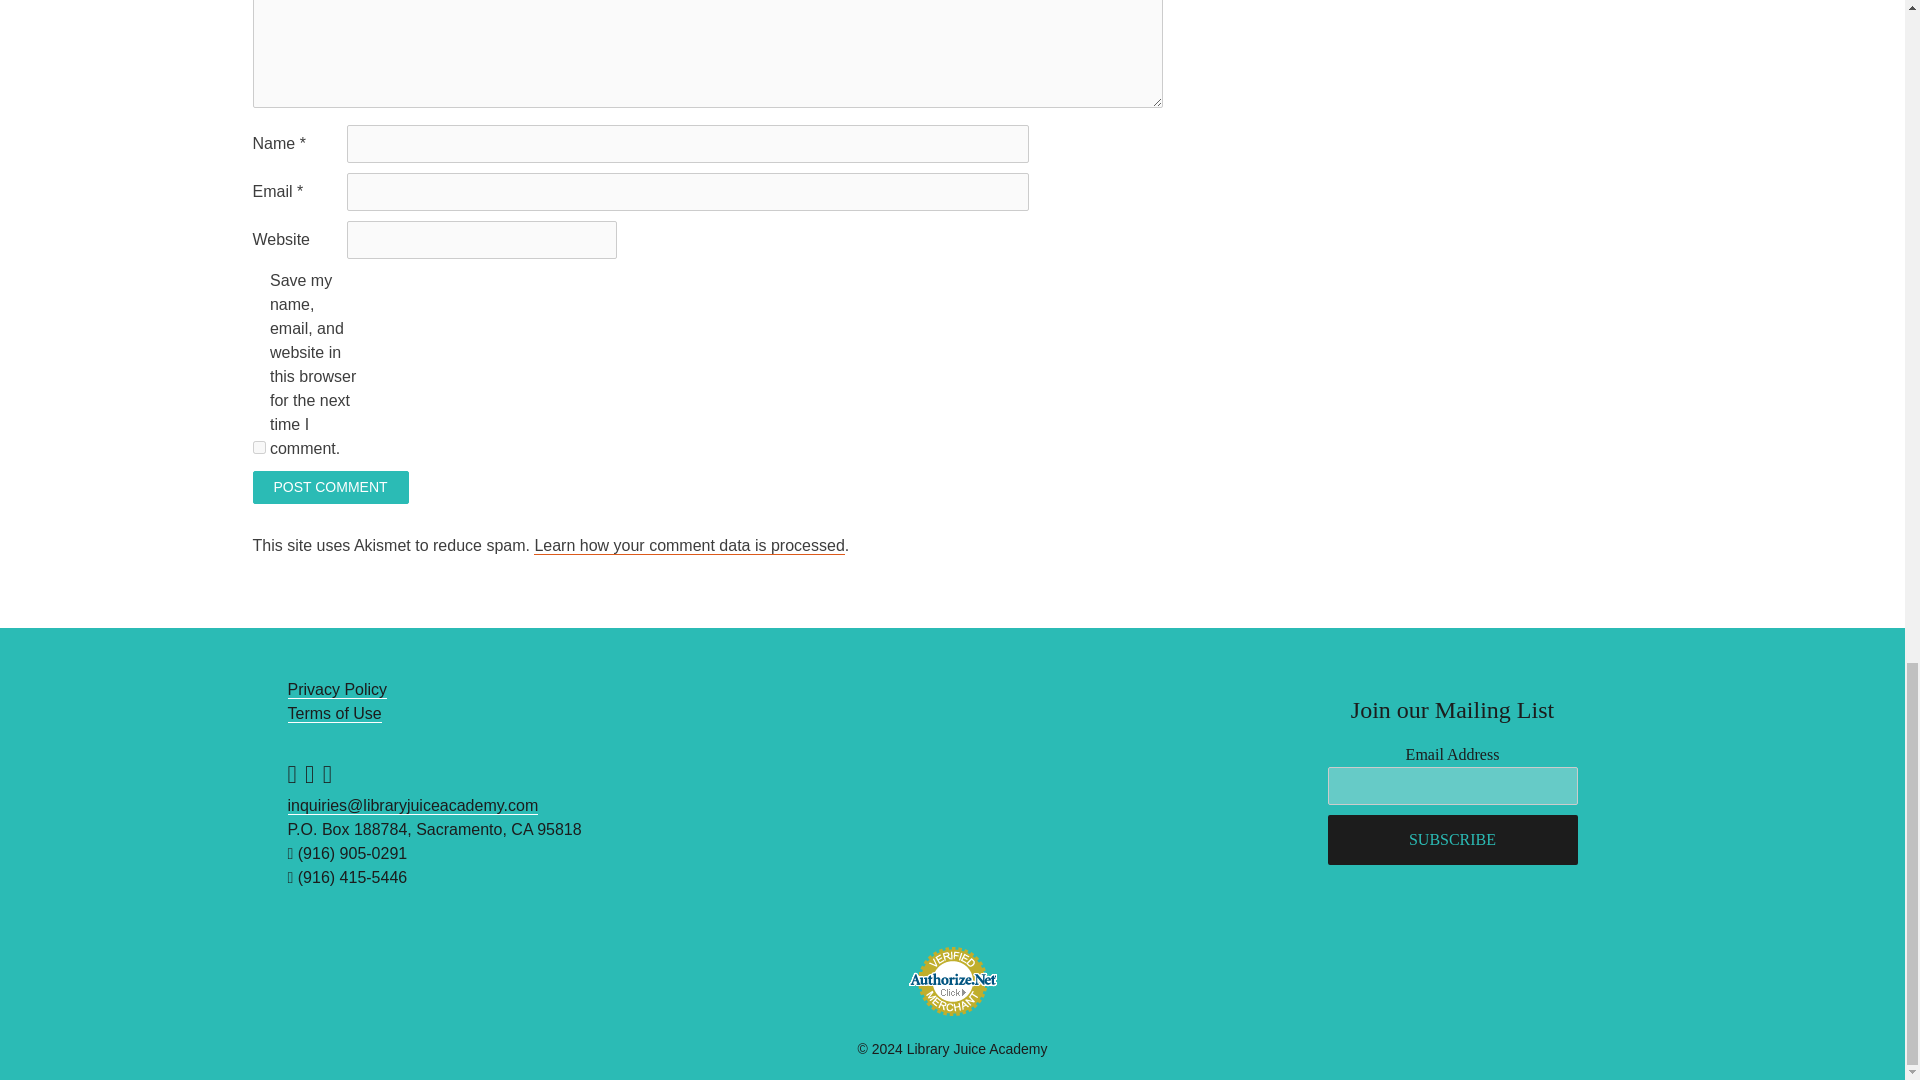 This screenshot has width=1920, height=1080. What do you see at coordinates (310, 774) in the screenshot?
I see `twitter` at bounding box center [310, 774].